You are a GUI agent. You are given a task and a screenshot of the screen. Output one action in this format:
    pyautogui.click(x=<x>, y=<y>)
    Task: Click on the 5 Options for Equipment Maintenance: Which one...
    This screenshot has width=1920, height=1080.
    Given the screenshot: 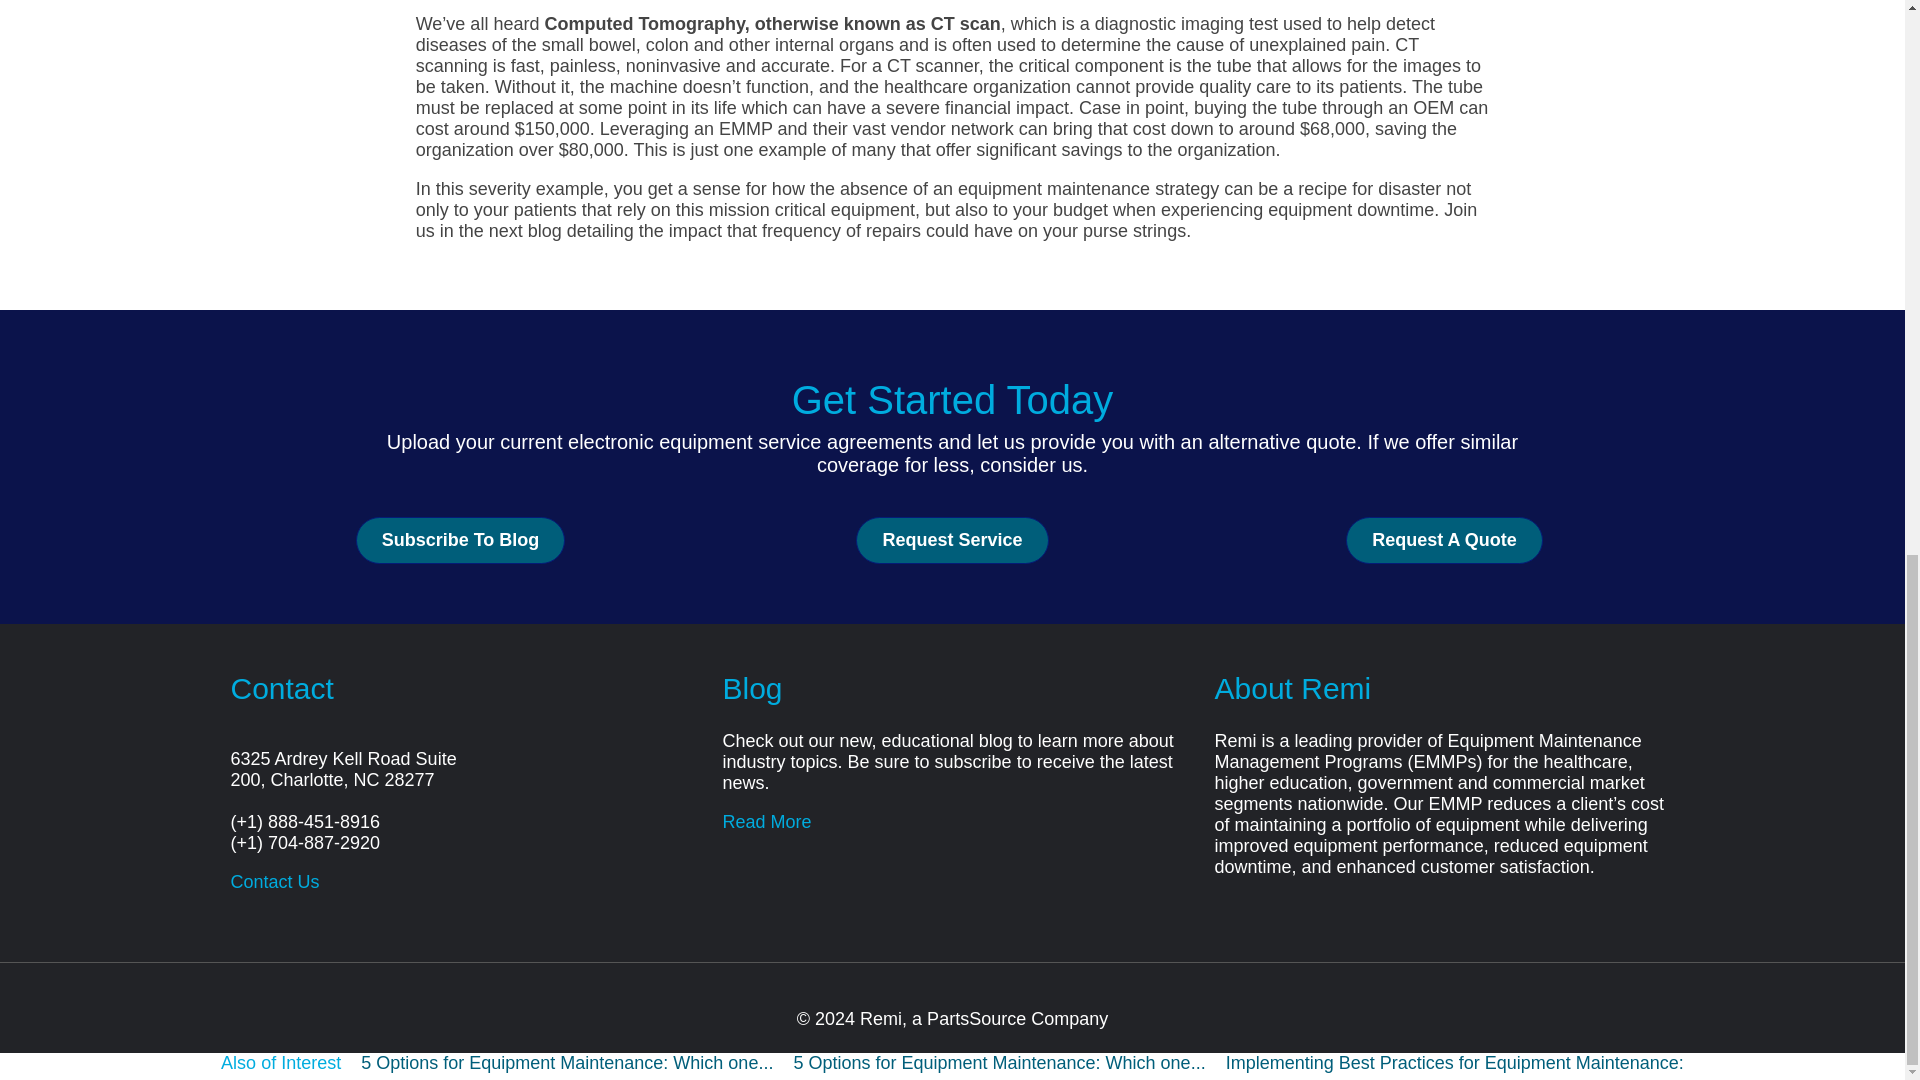 What is the action you would take?
    pyautogui.click(x=998, y=1063)
    